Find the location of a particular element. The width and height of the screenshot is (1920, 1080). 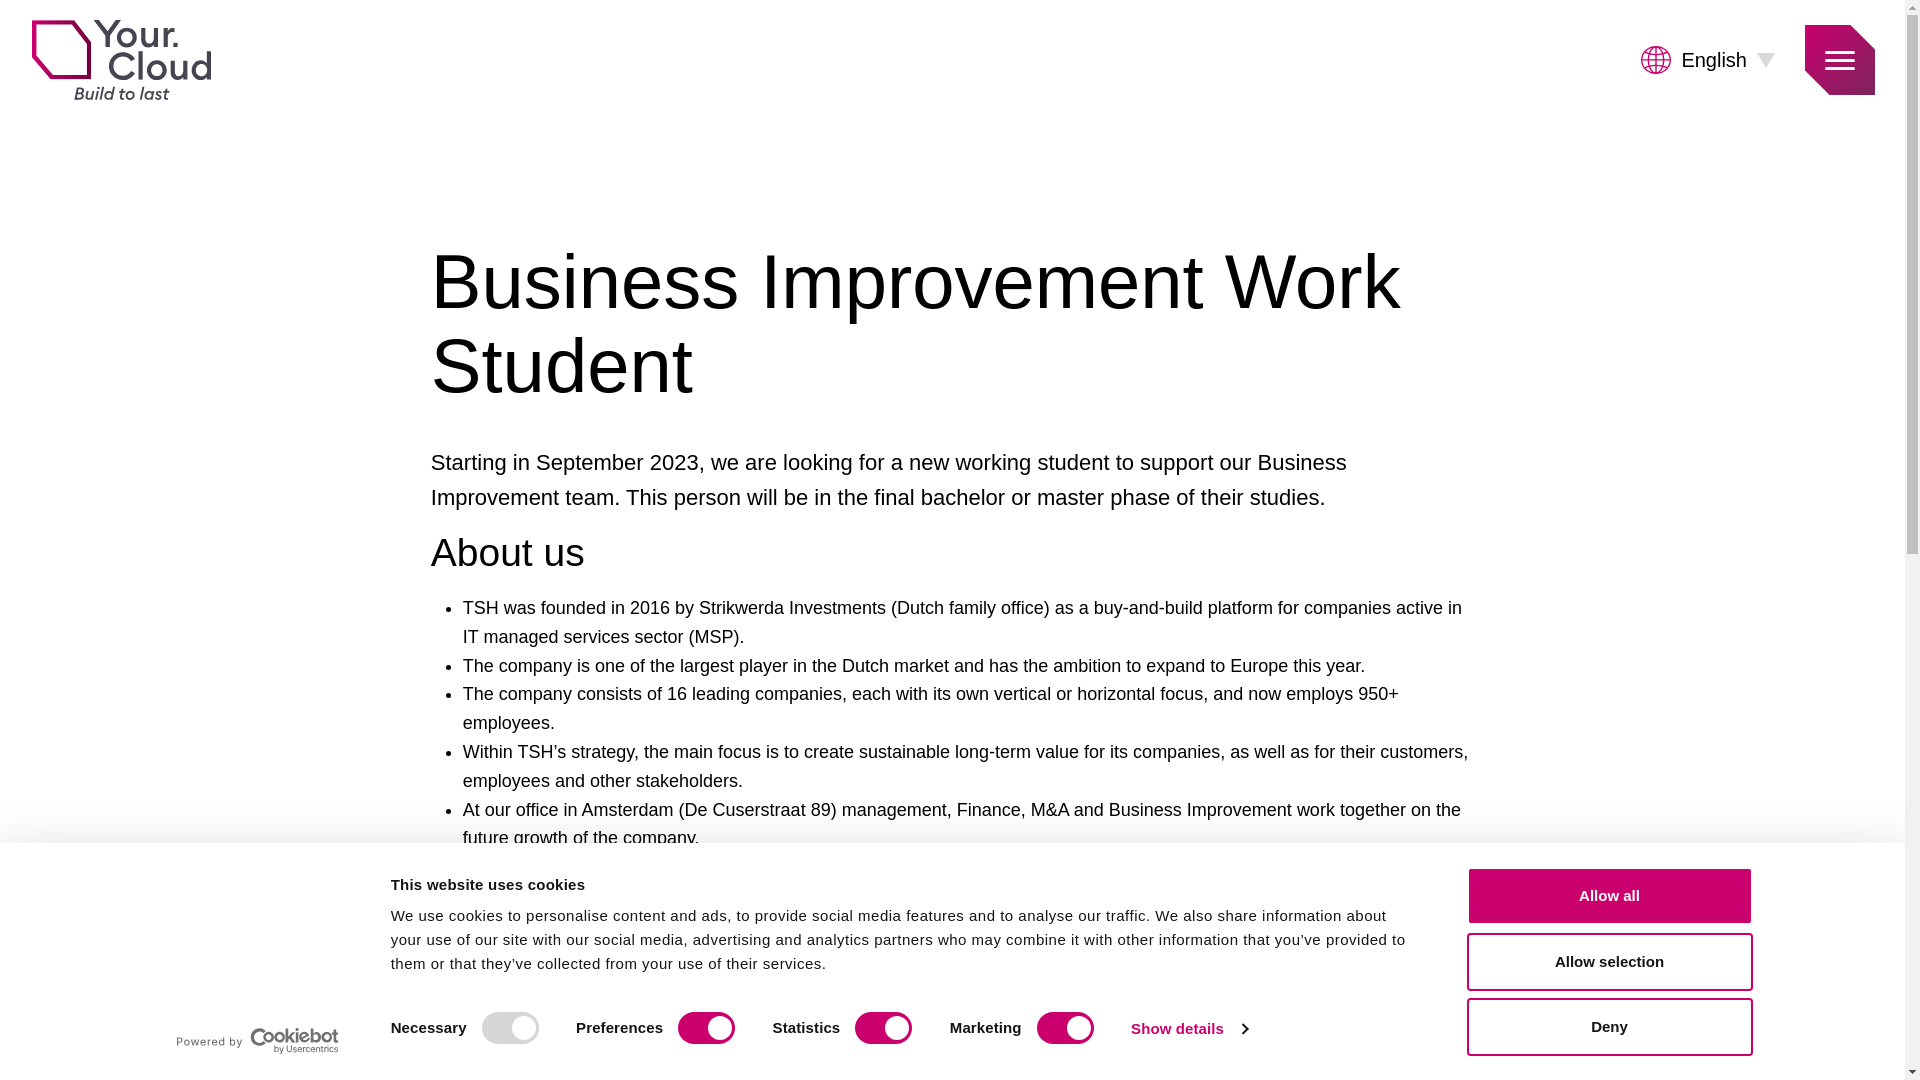

Allow selection is located at coordinates (1608, 961).